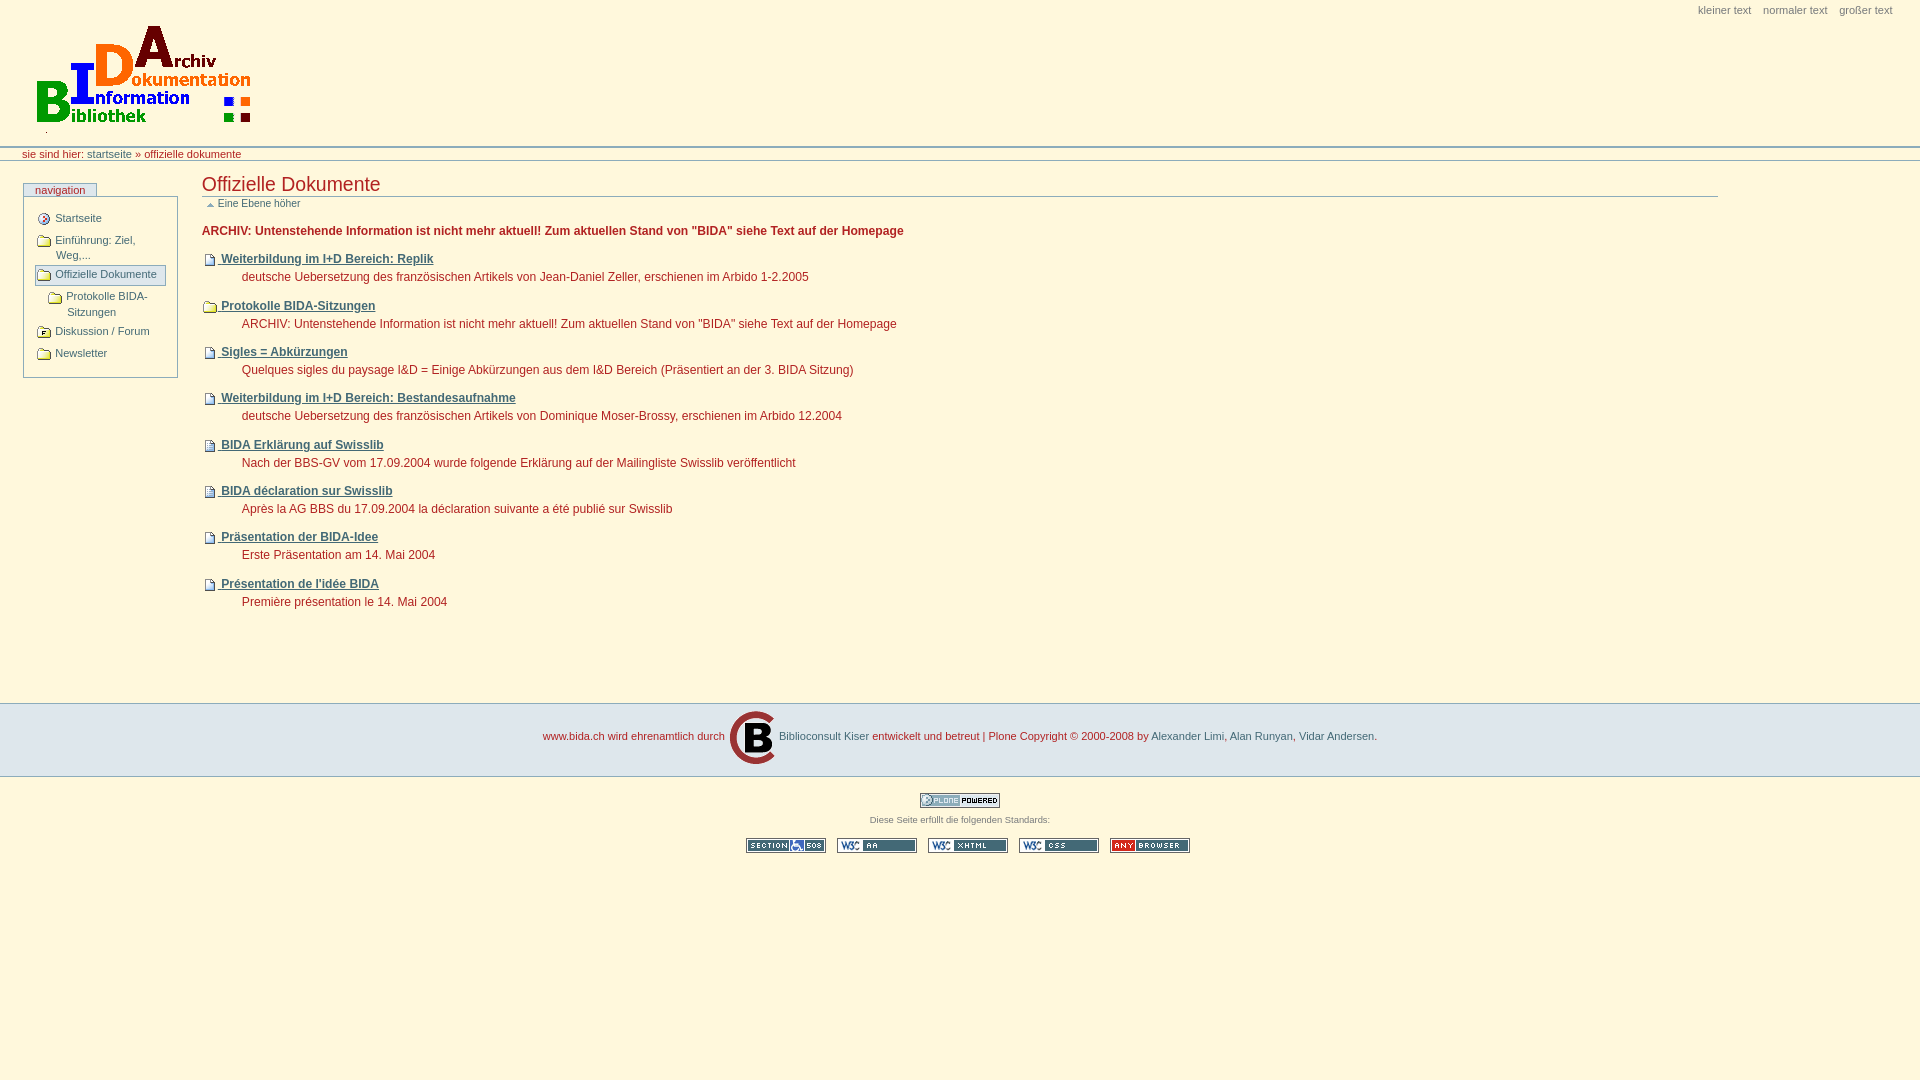  I want to click on Weiterbildung im I+D Bereich: Replik, so click(327, 259).